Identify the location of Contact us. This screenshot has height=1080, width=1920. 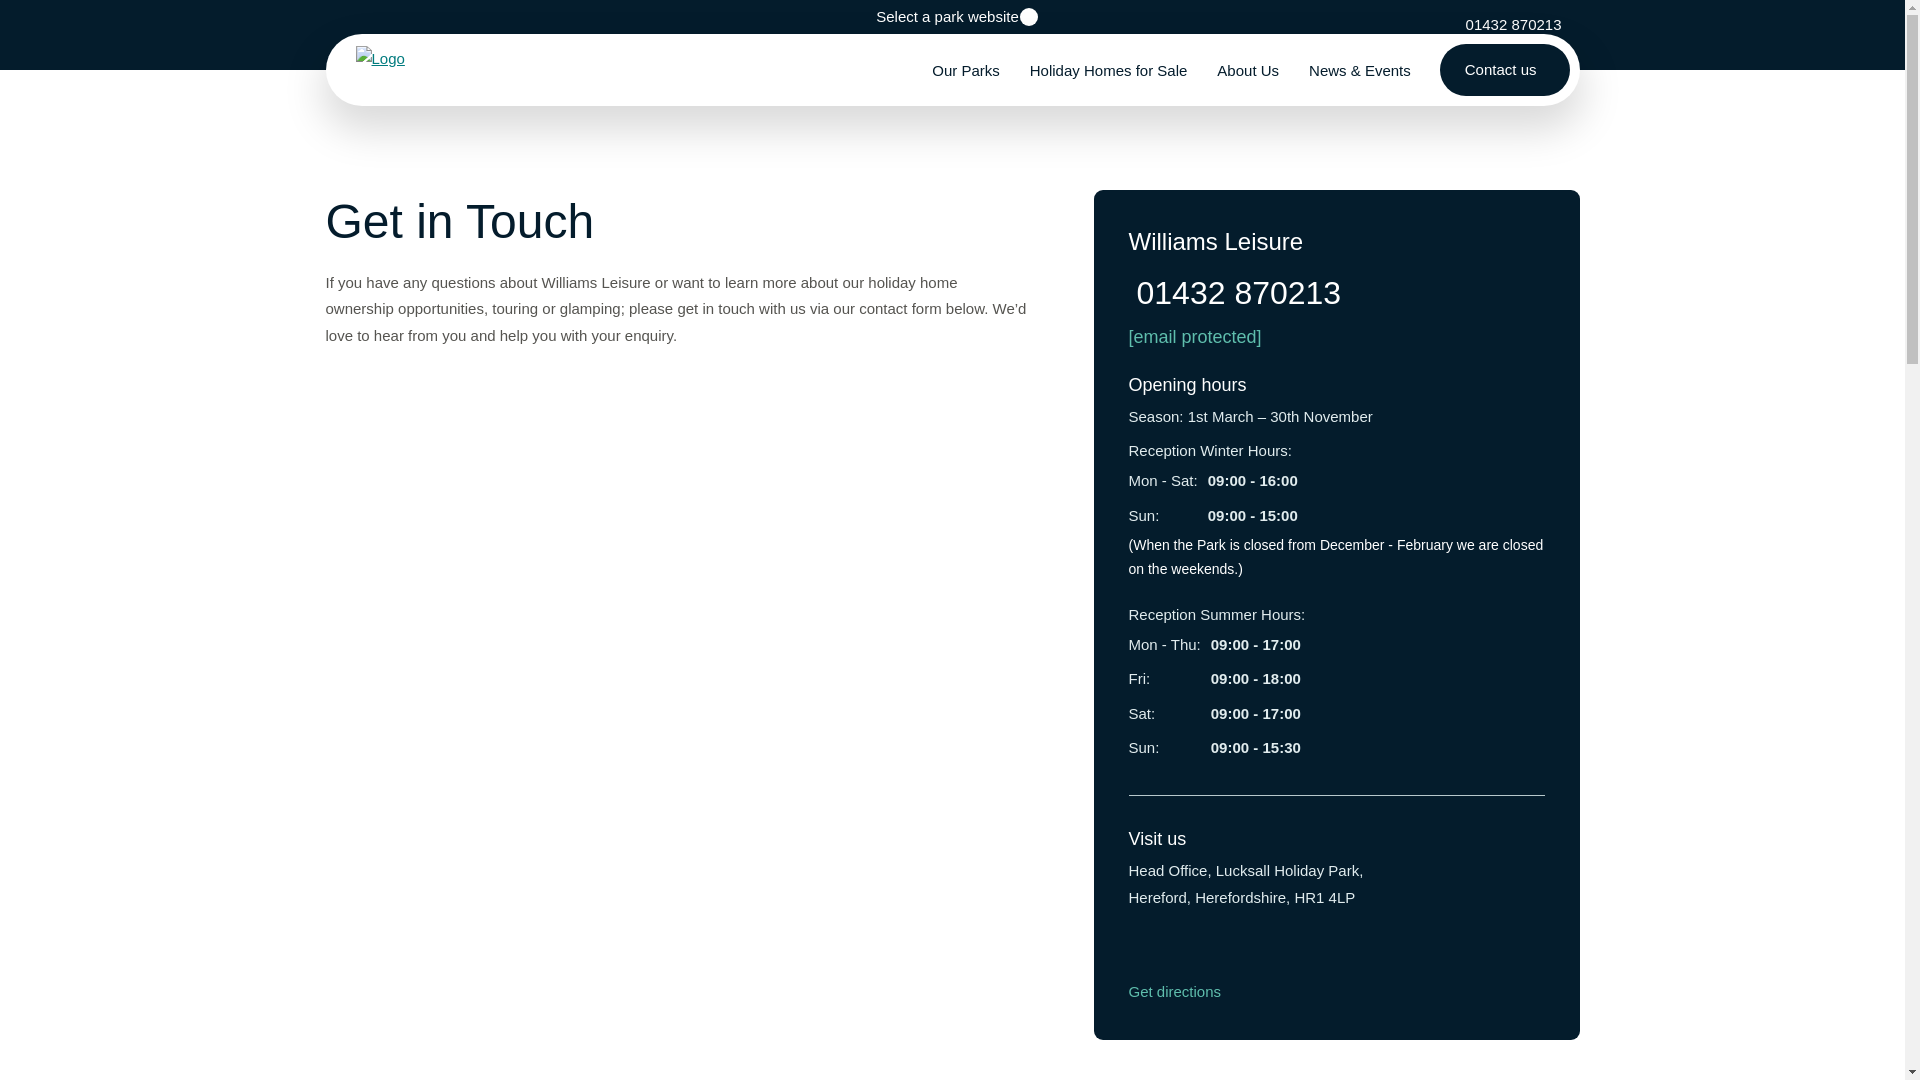
(1505, 70).